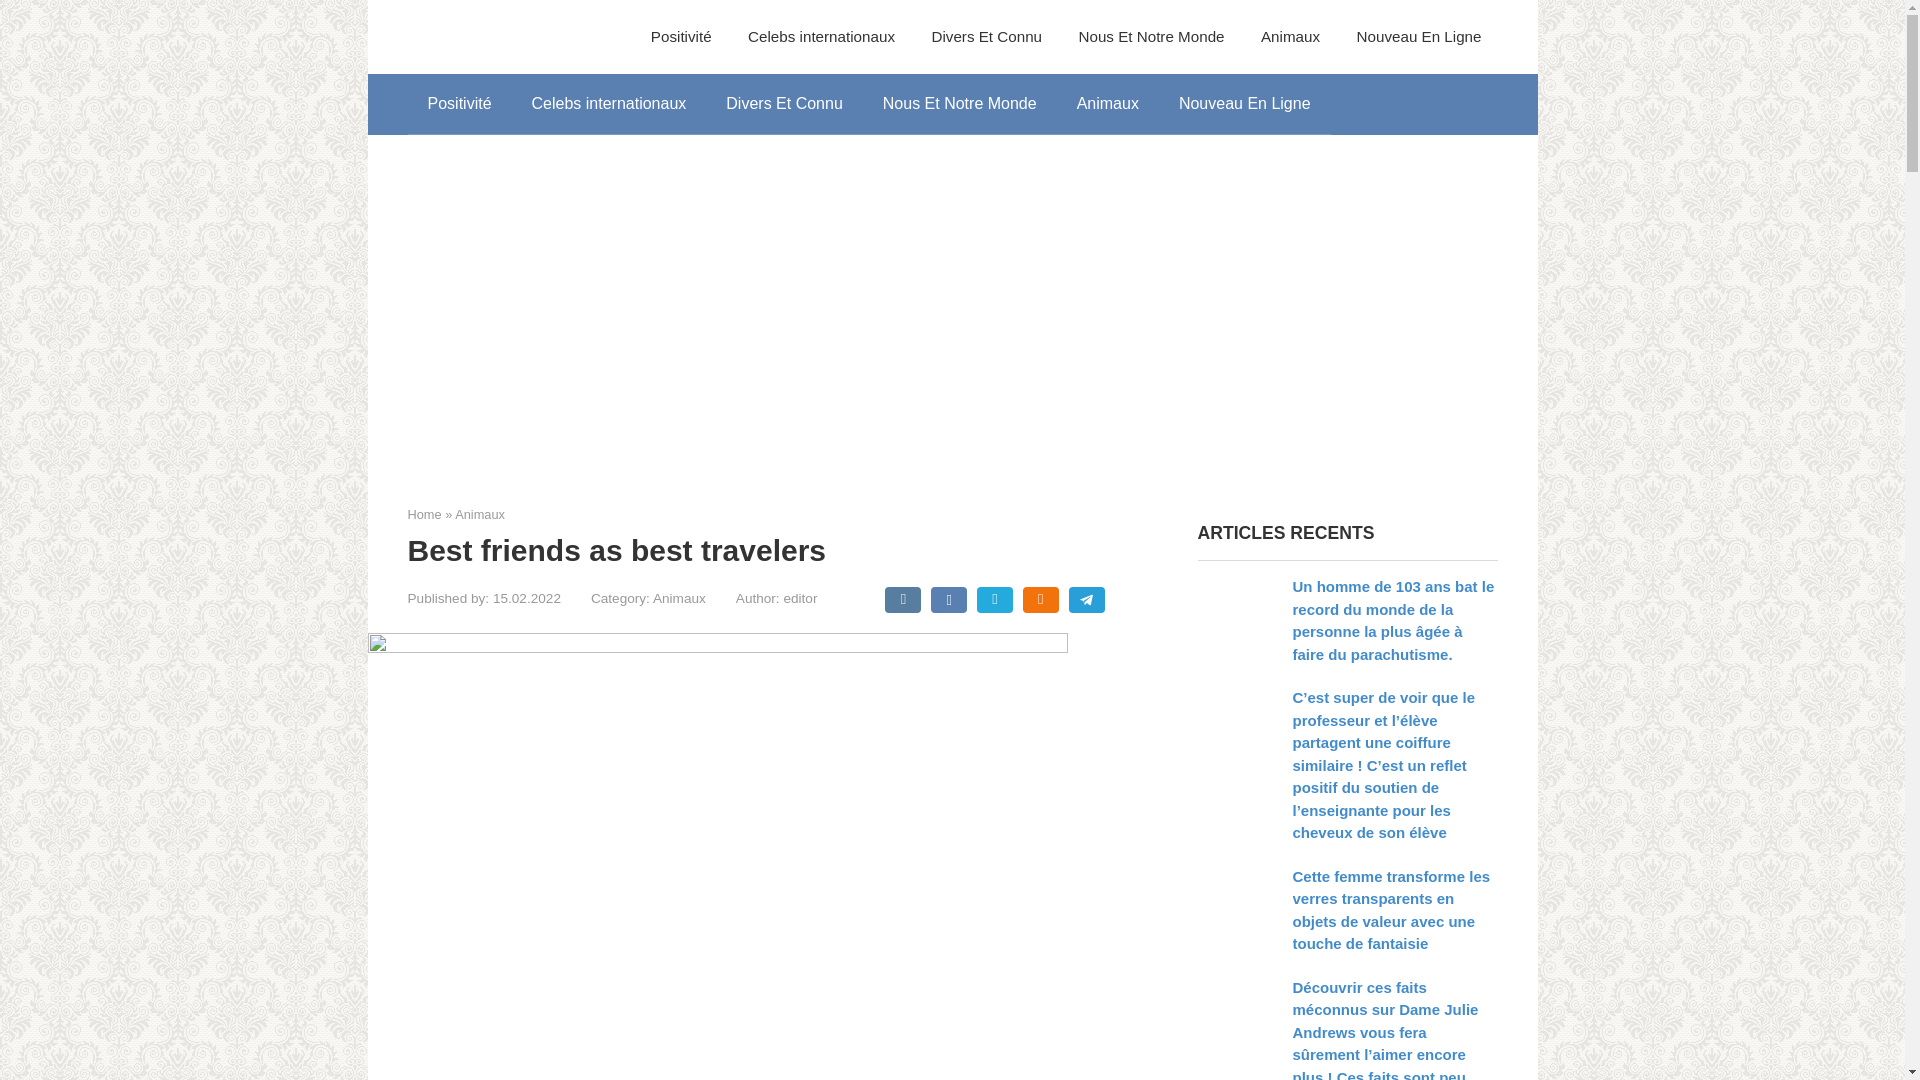 The width and height of the screenshot is (1920, 1080). I want to click on Nouveau En Ligne, so click(1420, 37).